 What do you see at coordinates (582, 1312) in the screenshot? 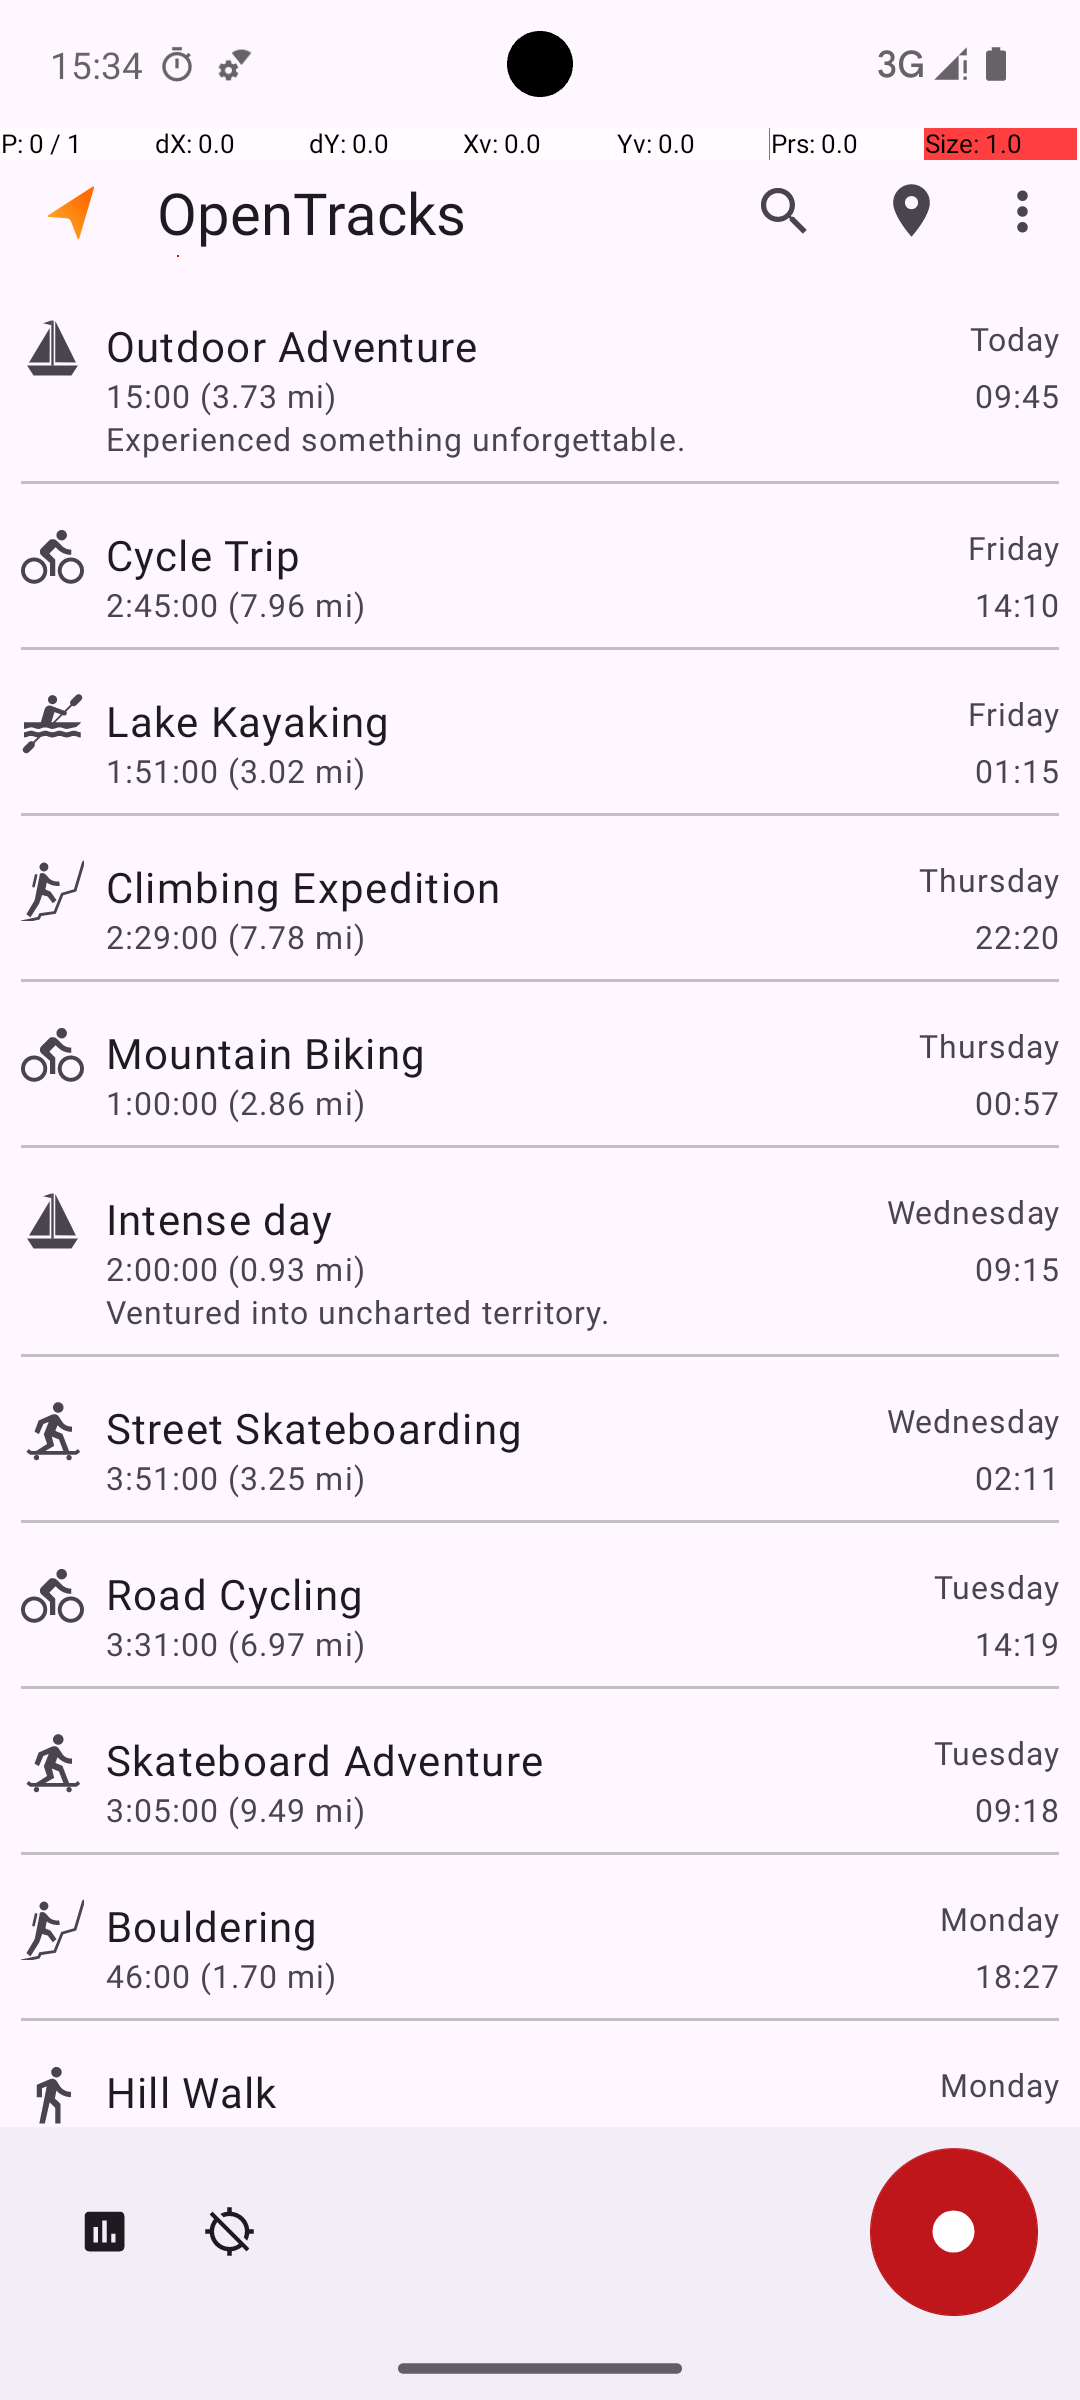
I see `Ventured into uncharted territory.` at bounding box center [582, 1312].